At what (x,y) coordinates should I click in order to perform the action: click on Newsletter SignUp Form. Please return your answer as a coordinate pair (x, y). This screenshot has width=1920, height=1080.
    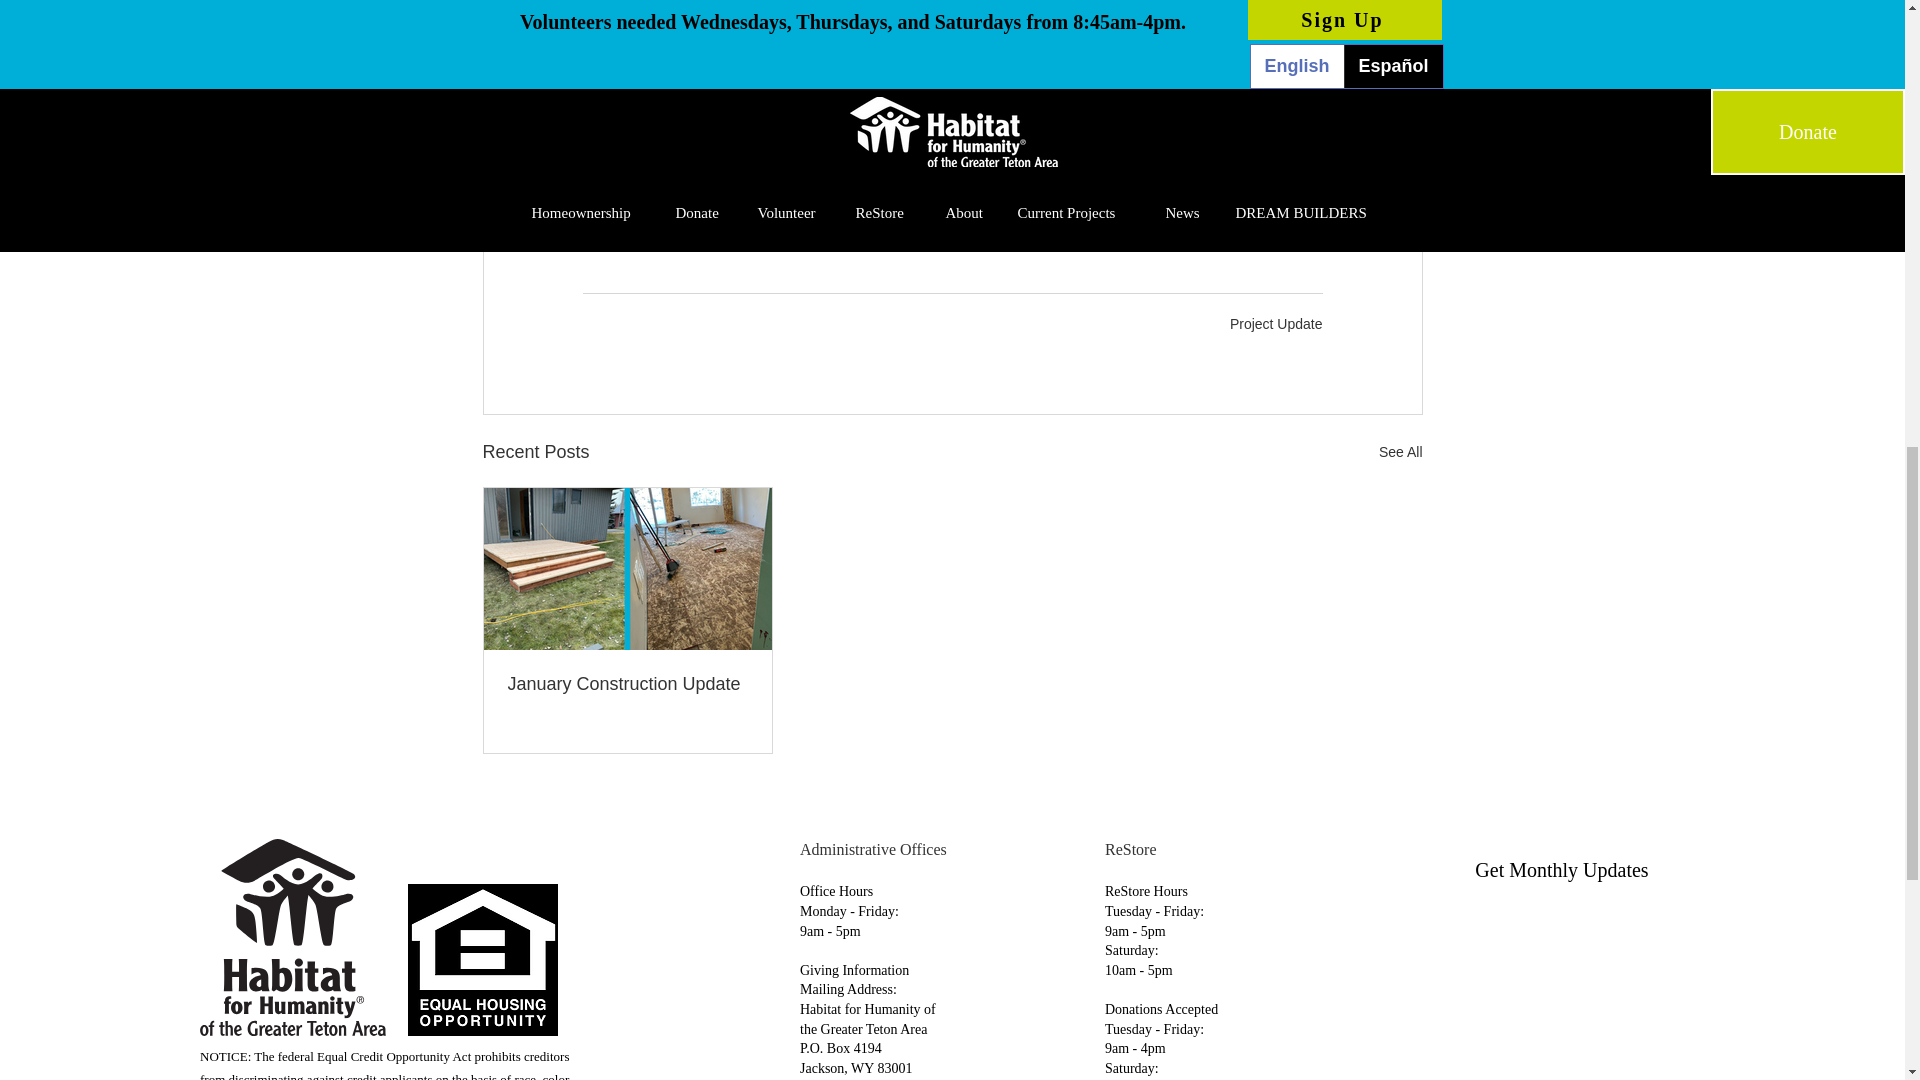
    Looking at the image, I should click on (1560, 995).